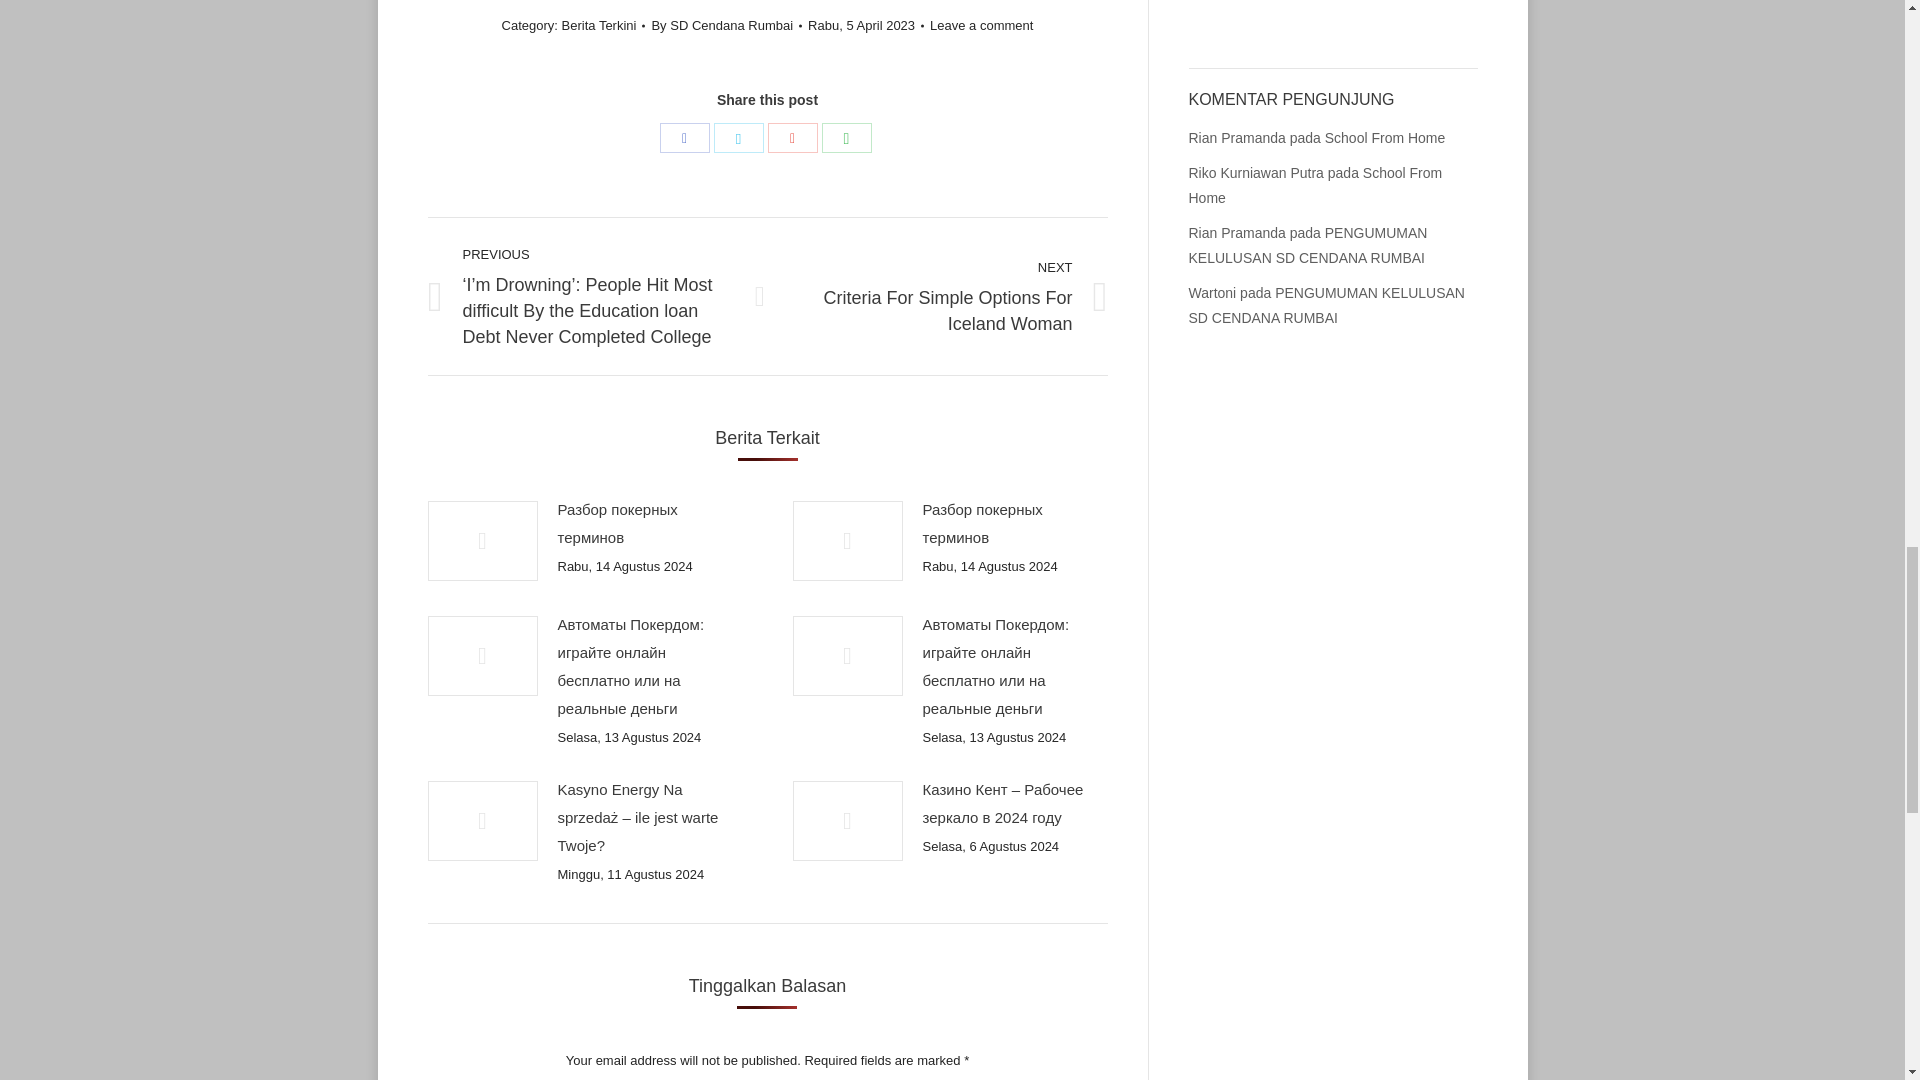 This screenshot has width=1920, height=1080. What do you see at coordinates (739, 138) in the screenshot?
I see `Twitter` at bounding box center [739, 138].